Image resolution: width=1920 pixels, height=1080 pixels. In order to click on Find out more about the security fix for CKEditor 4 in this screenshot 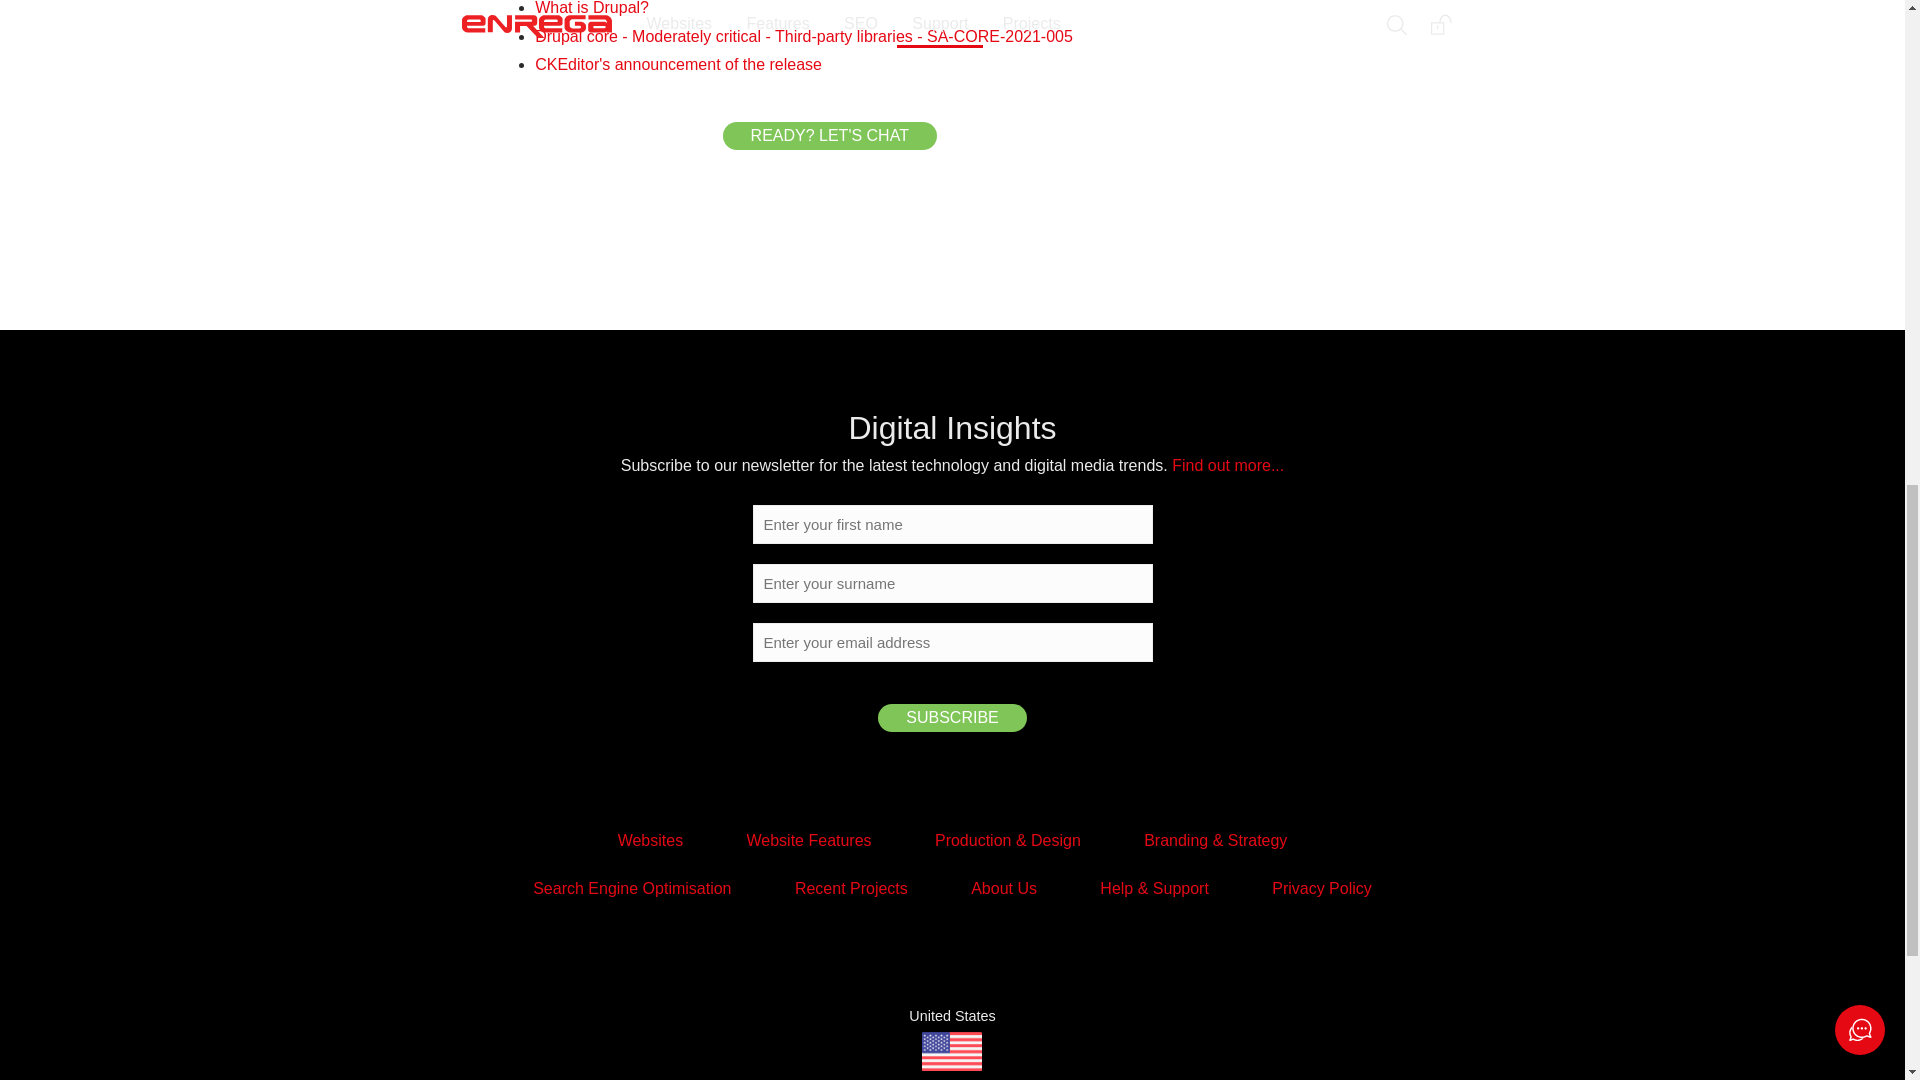, I will do `click(678, 64)`.